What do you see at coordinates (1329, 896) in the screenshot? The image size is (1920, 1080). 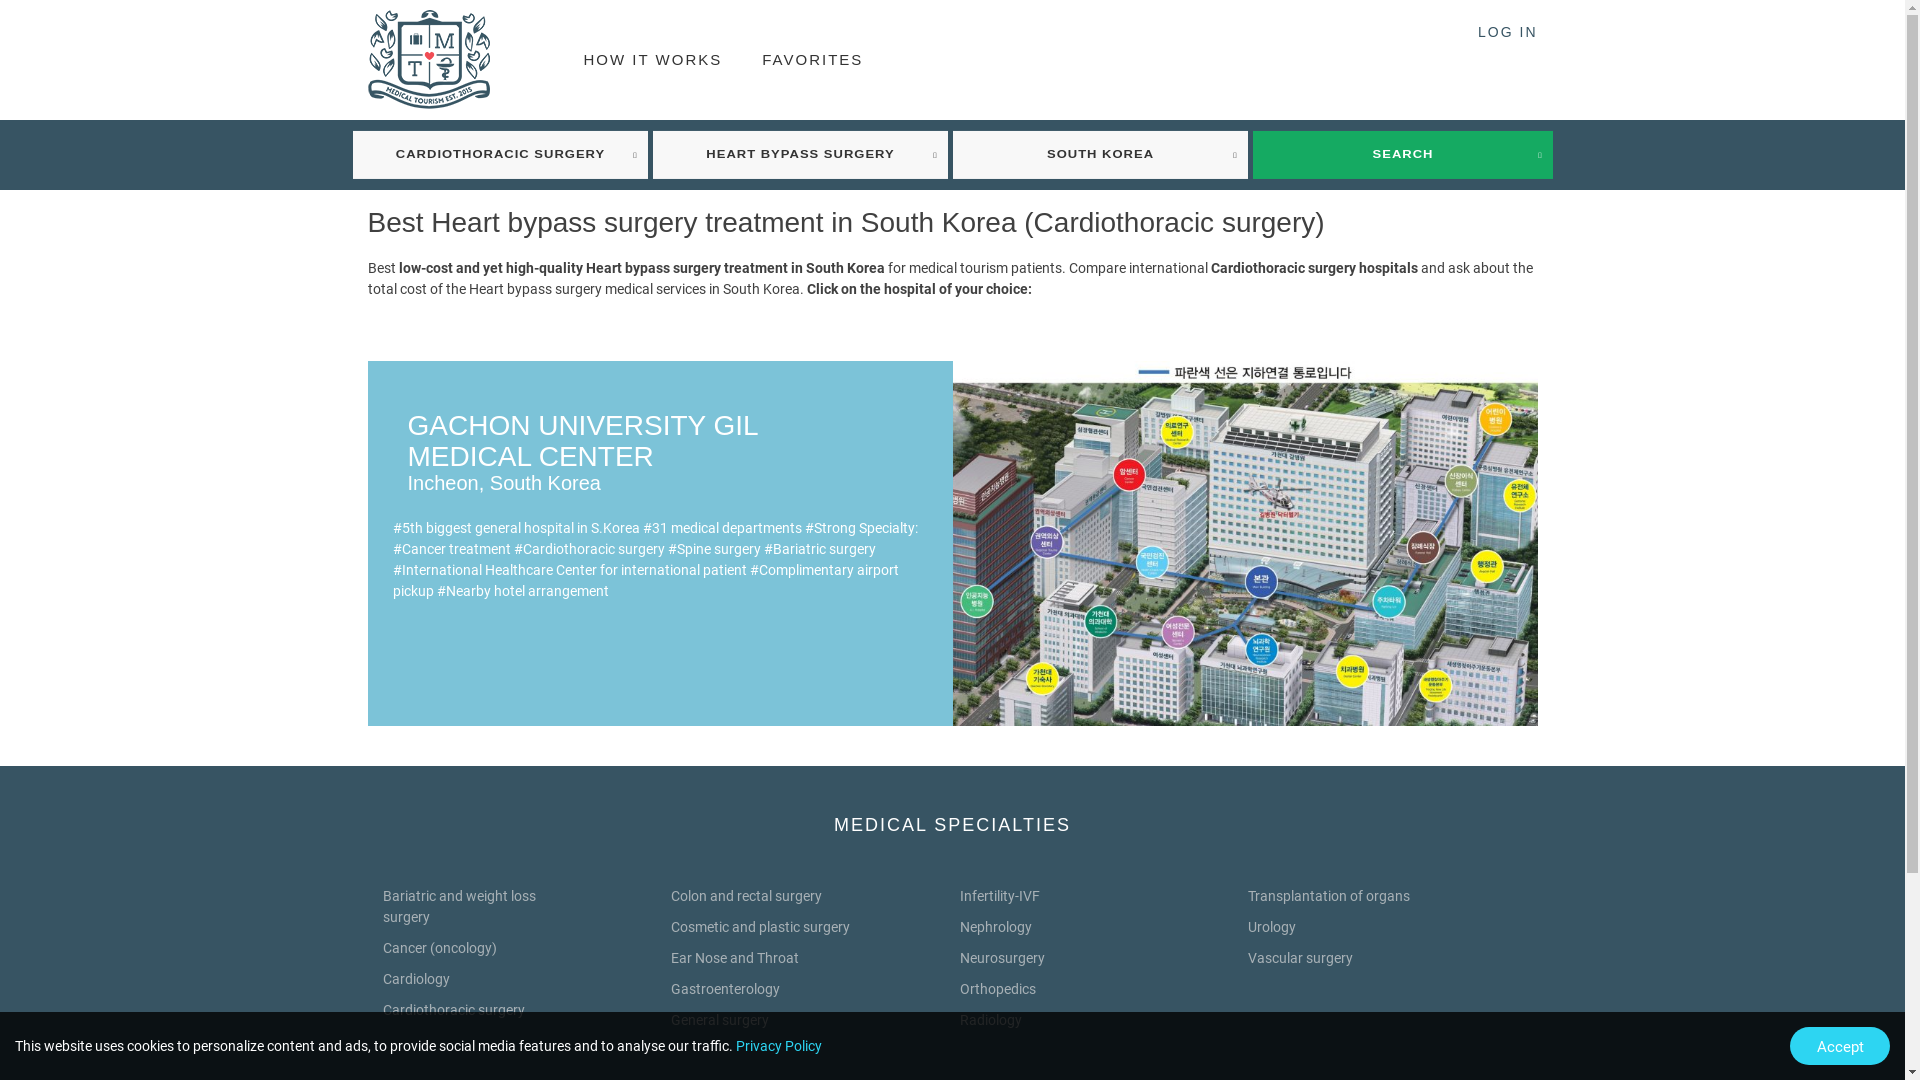 I see `Transplantation of organs` at bounding box center [1329, 896].